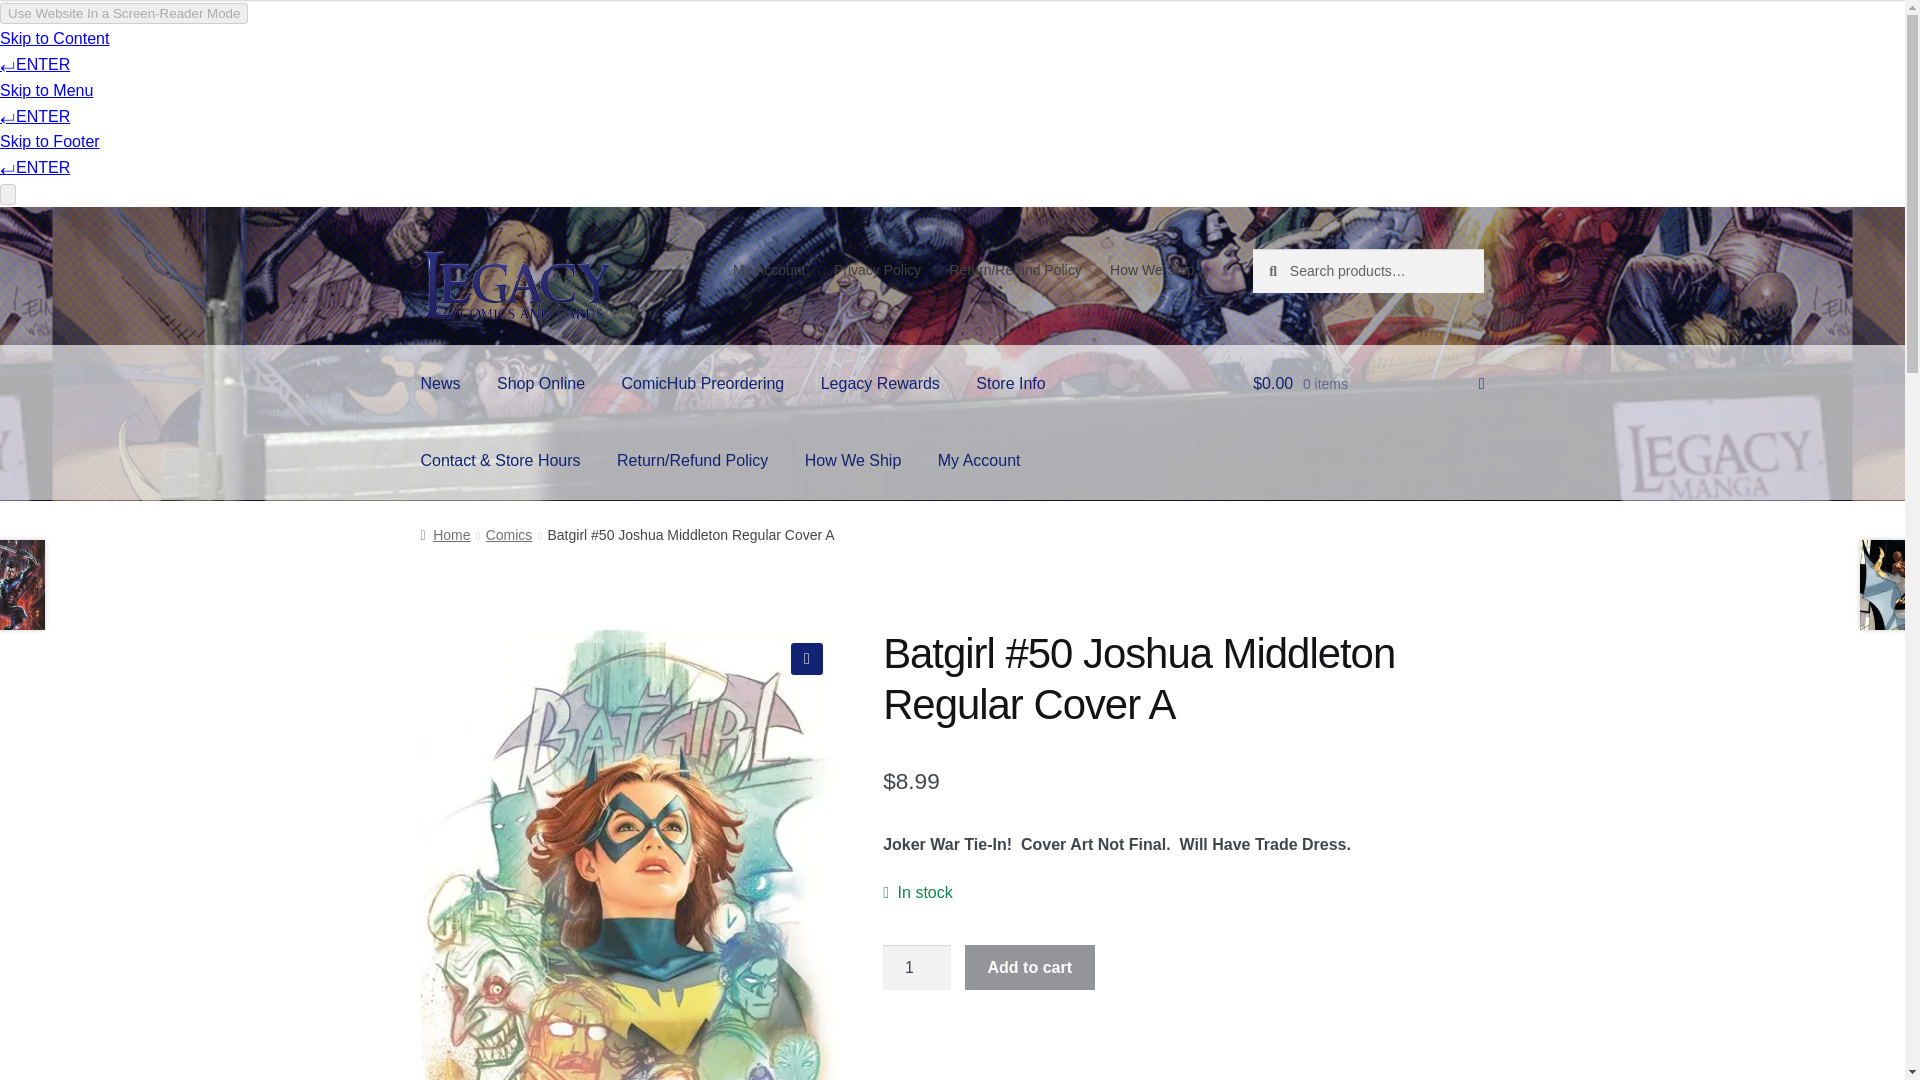 The width and height of the screenshot is (1920, 1080). What do you see at coordinates (1368, 384) in the screenshot?
I see `View your shopping cart` at bounding box center [1368, 384].